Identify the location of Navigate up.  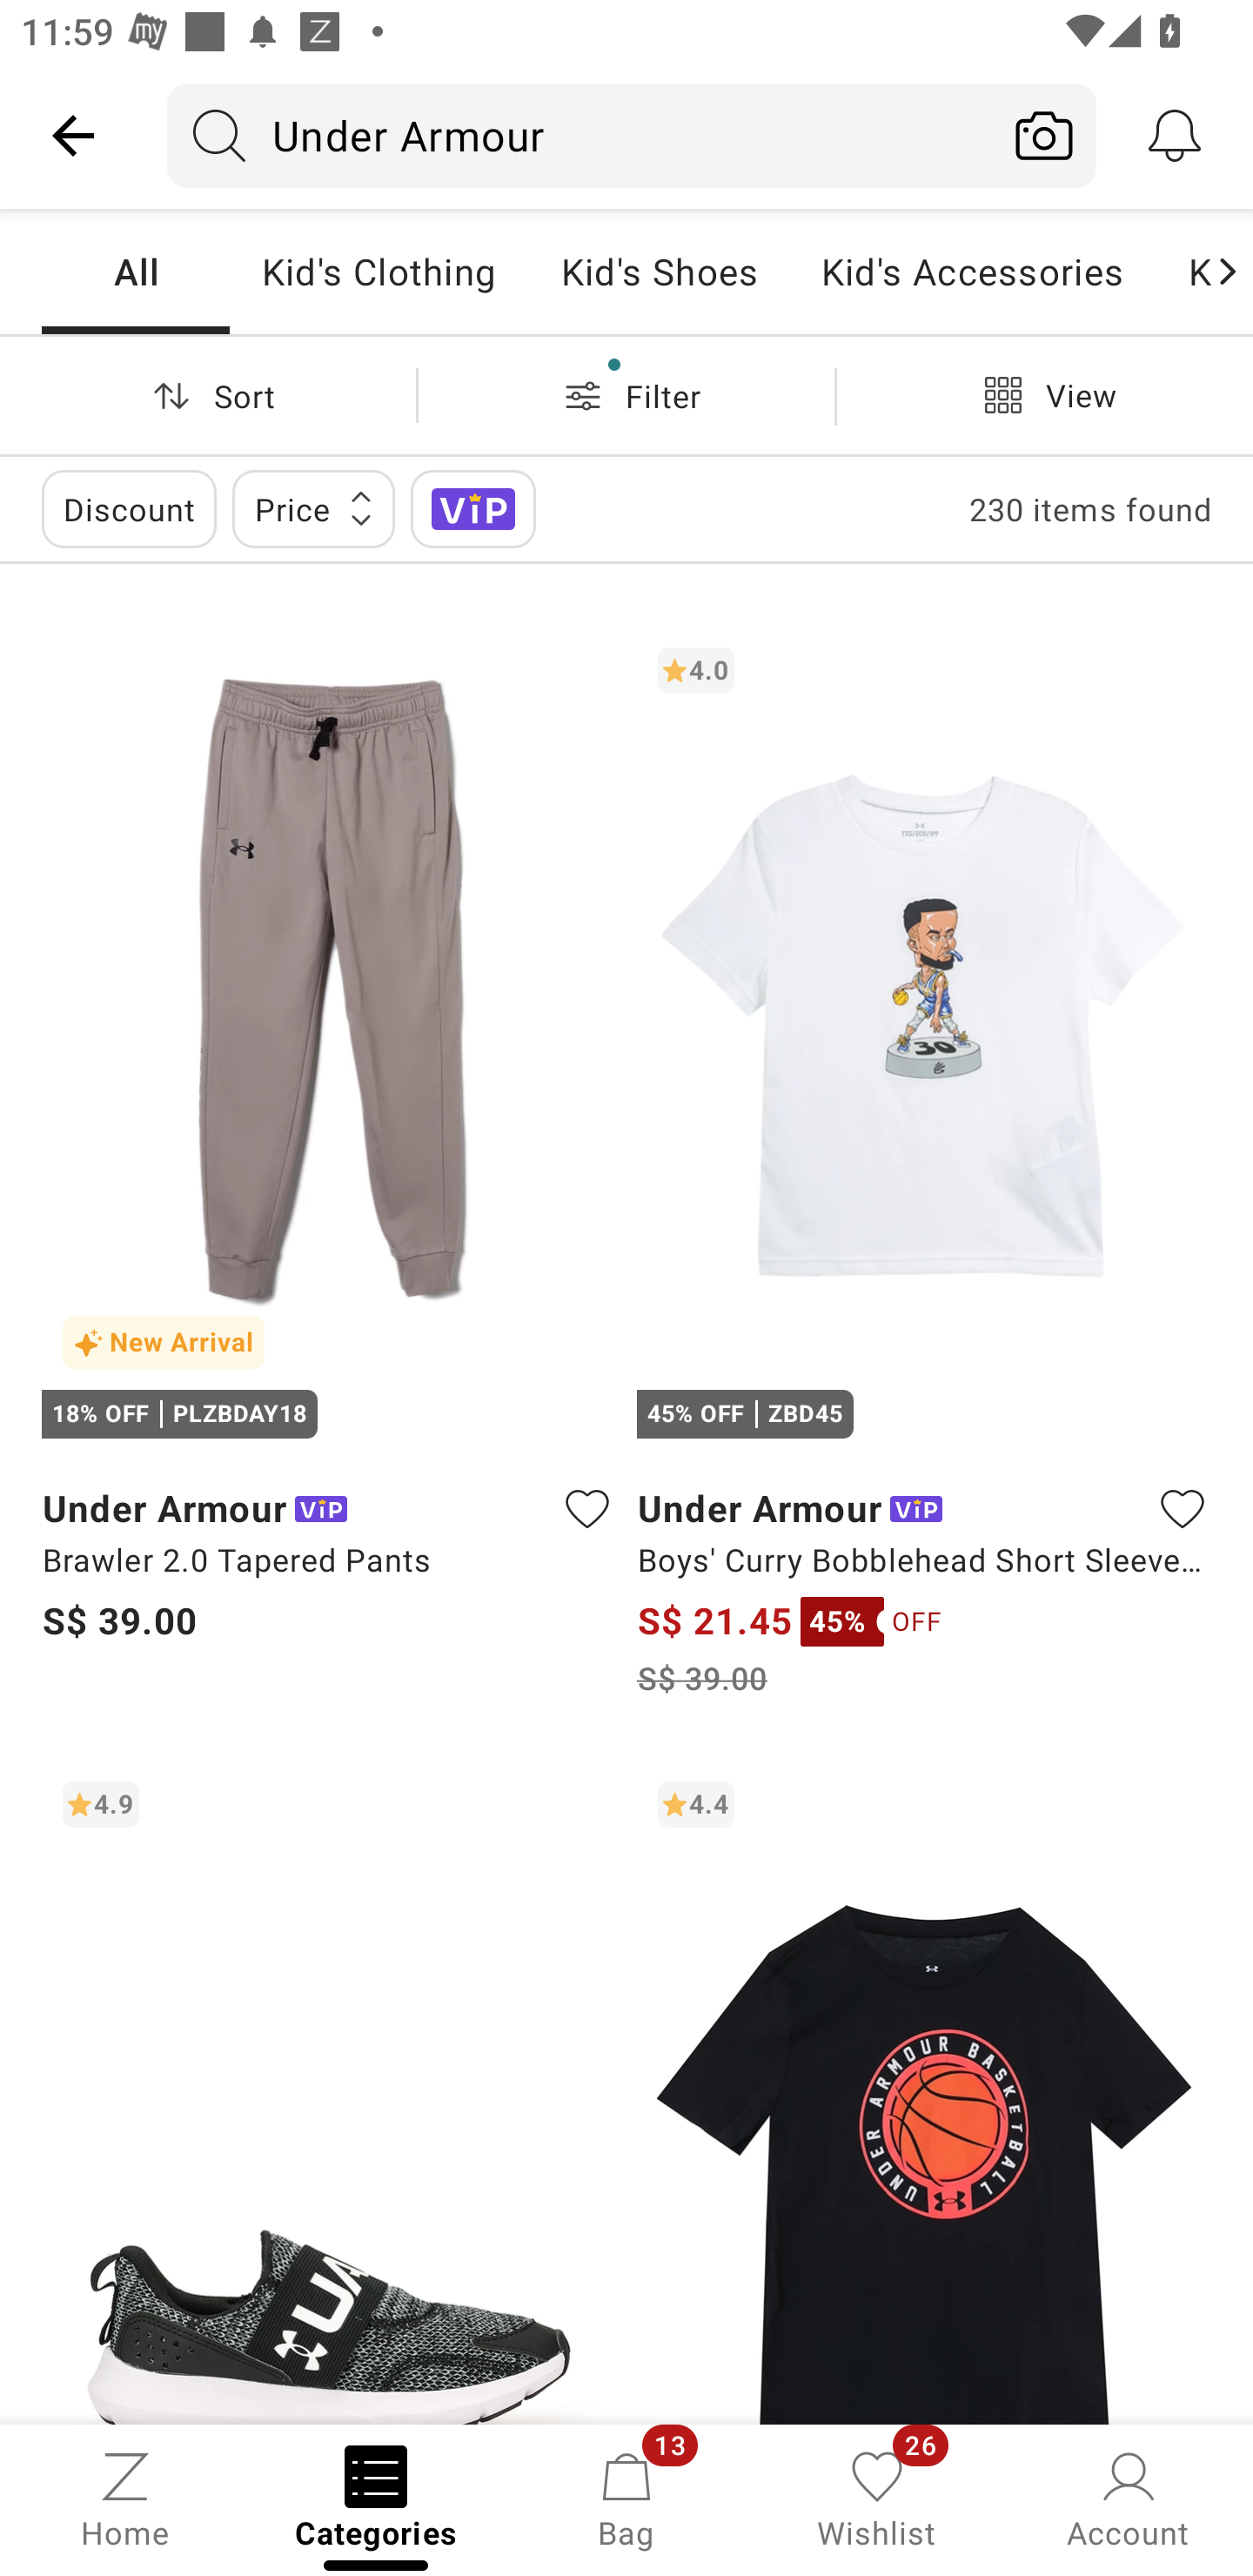
(73, 135).